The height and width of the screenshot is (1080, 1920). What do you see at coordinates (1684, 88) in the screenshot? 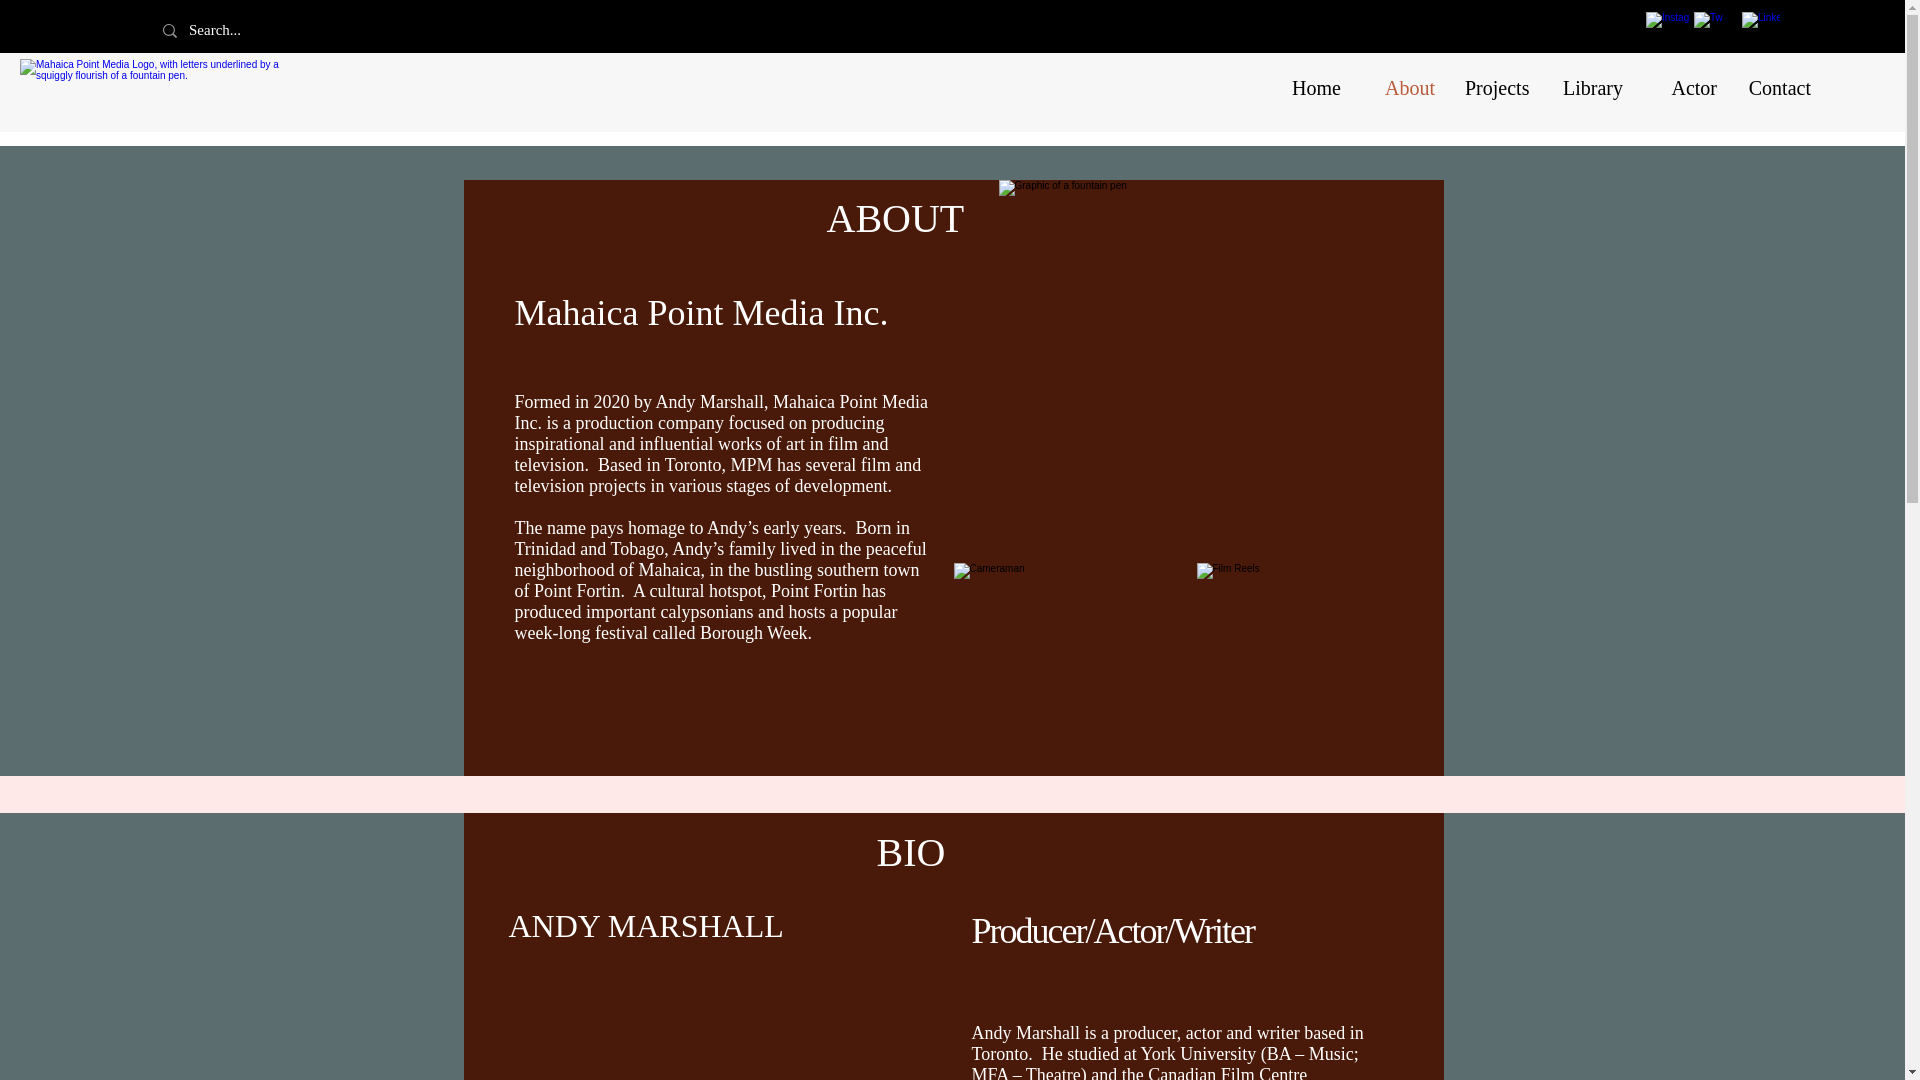
I see `Actor` at bounding box center [1684, 88].